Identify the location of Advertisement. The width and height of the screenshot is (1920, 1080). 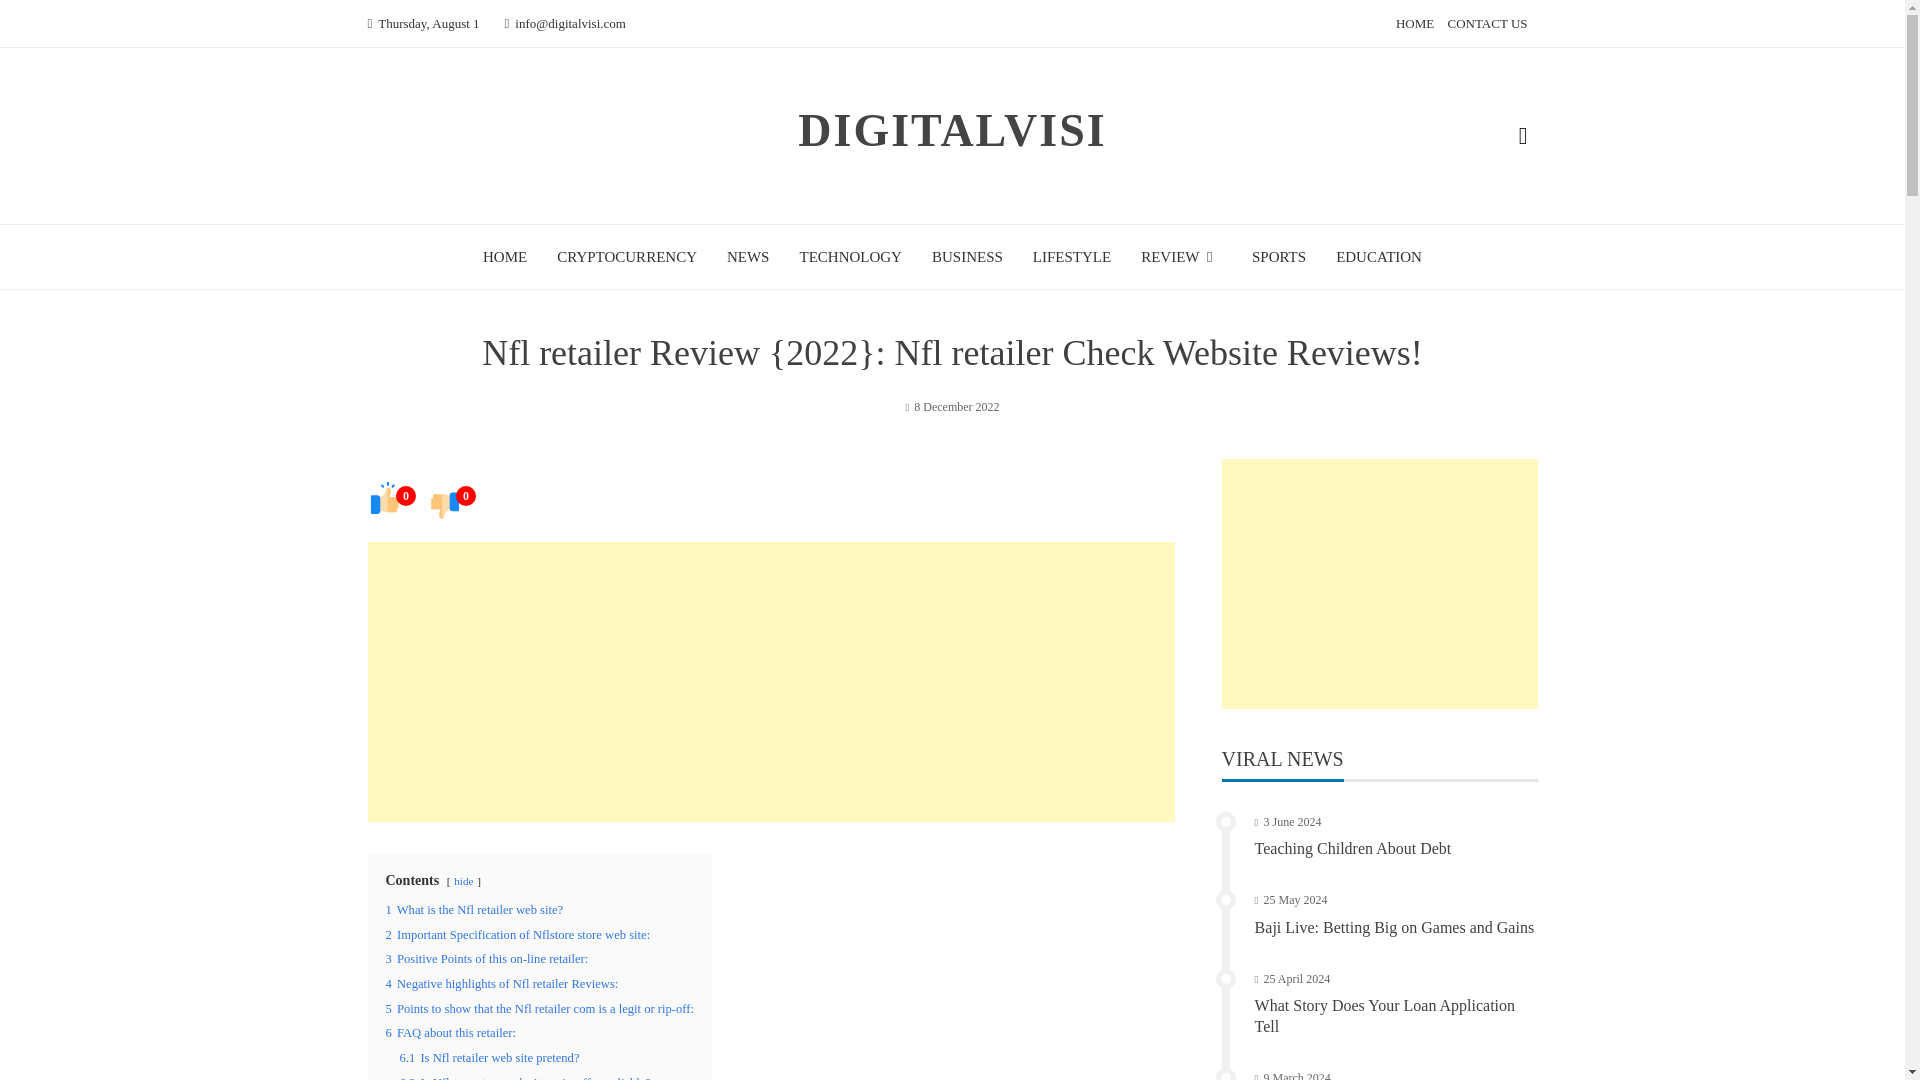
(1379, 584).